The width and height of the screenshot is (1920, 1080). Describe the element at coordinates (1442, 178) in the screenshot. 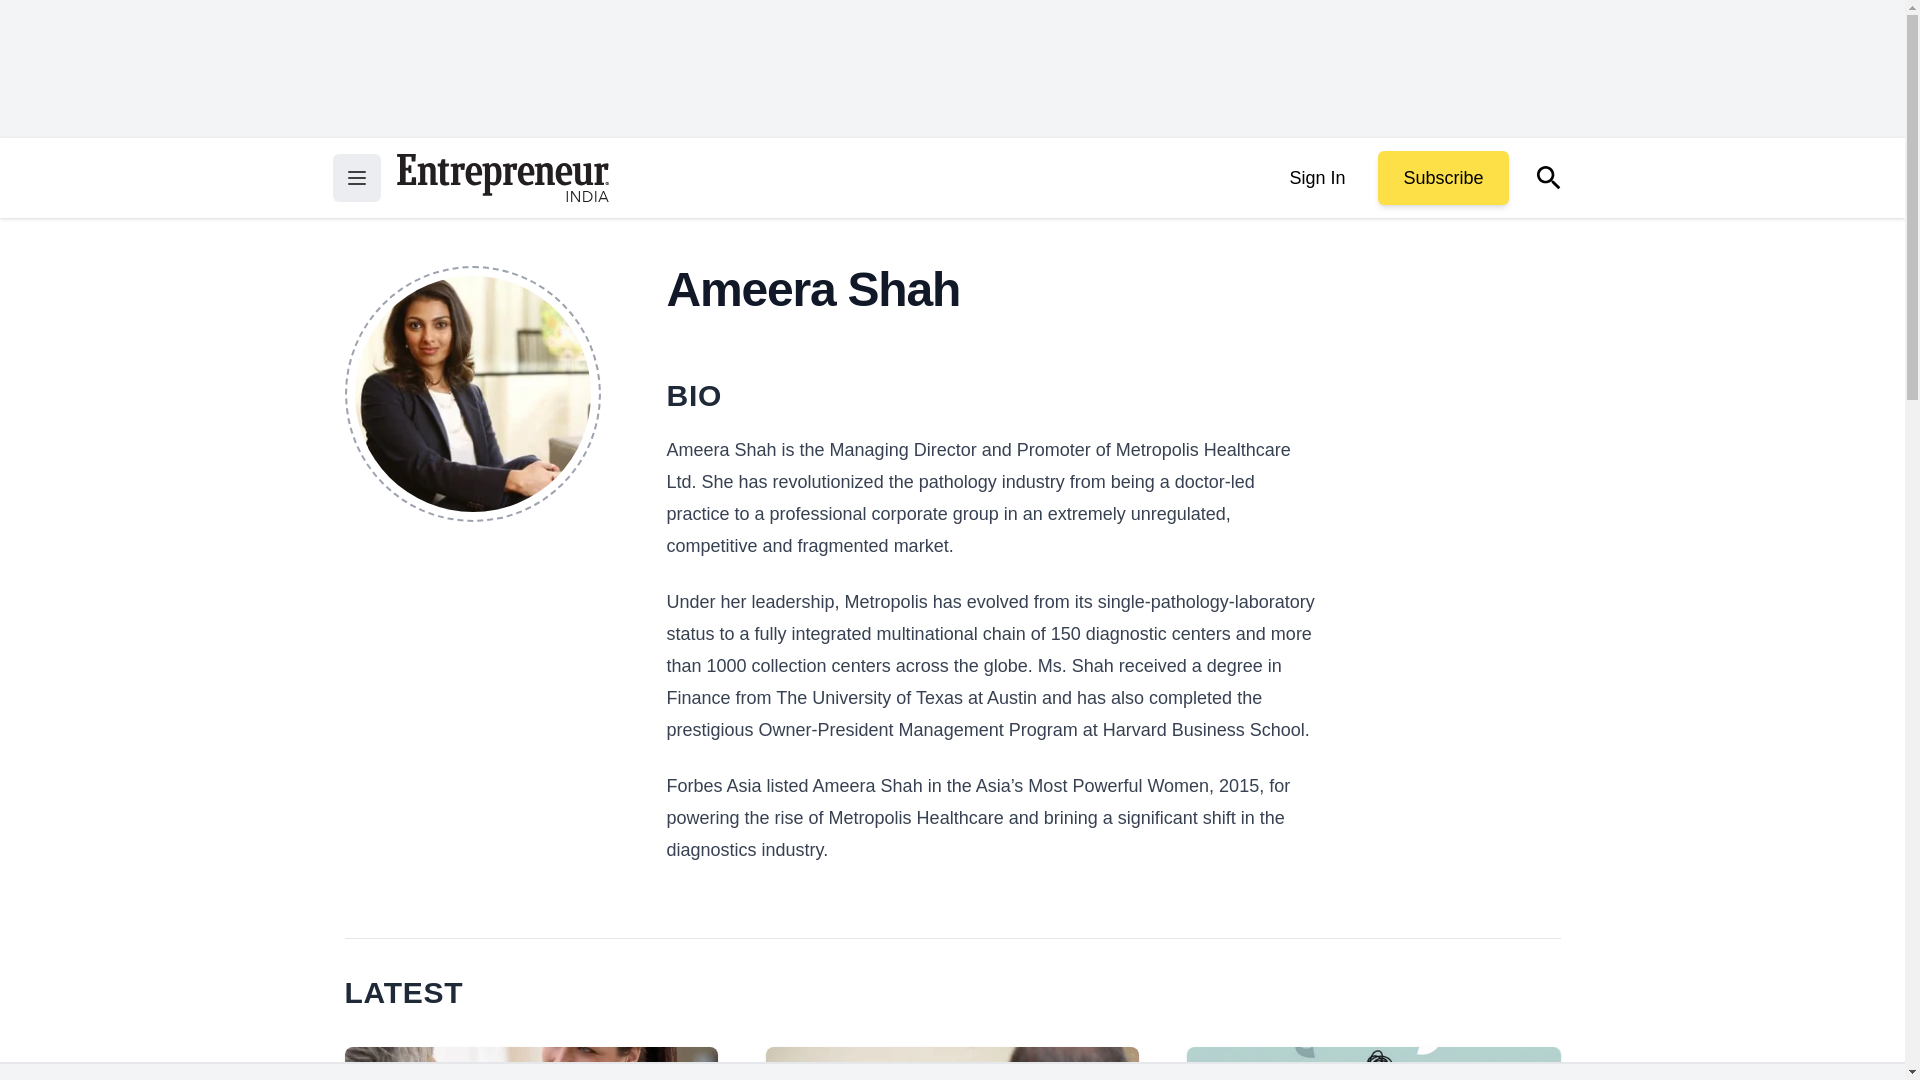

I see `Subscribe` at that location.